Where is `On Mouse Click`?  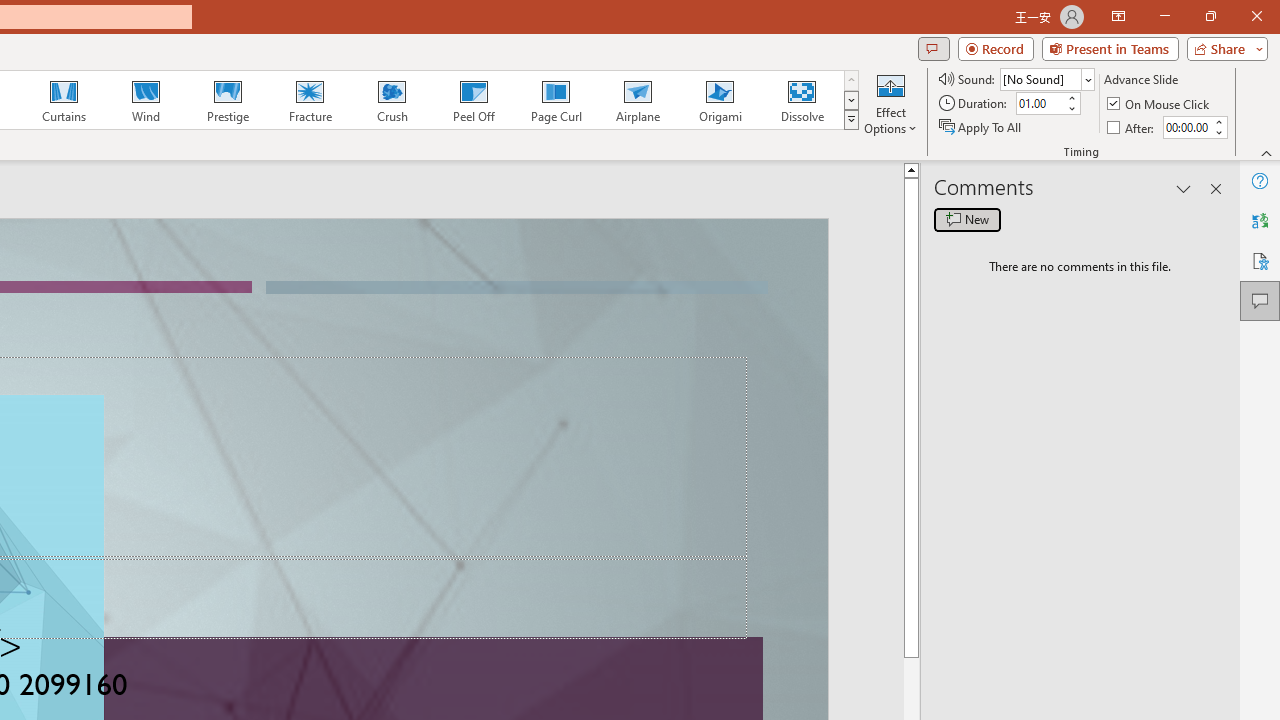 On Mouse Click is located at coordinates (1160, 104).